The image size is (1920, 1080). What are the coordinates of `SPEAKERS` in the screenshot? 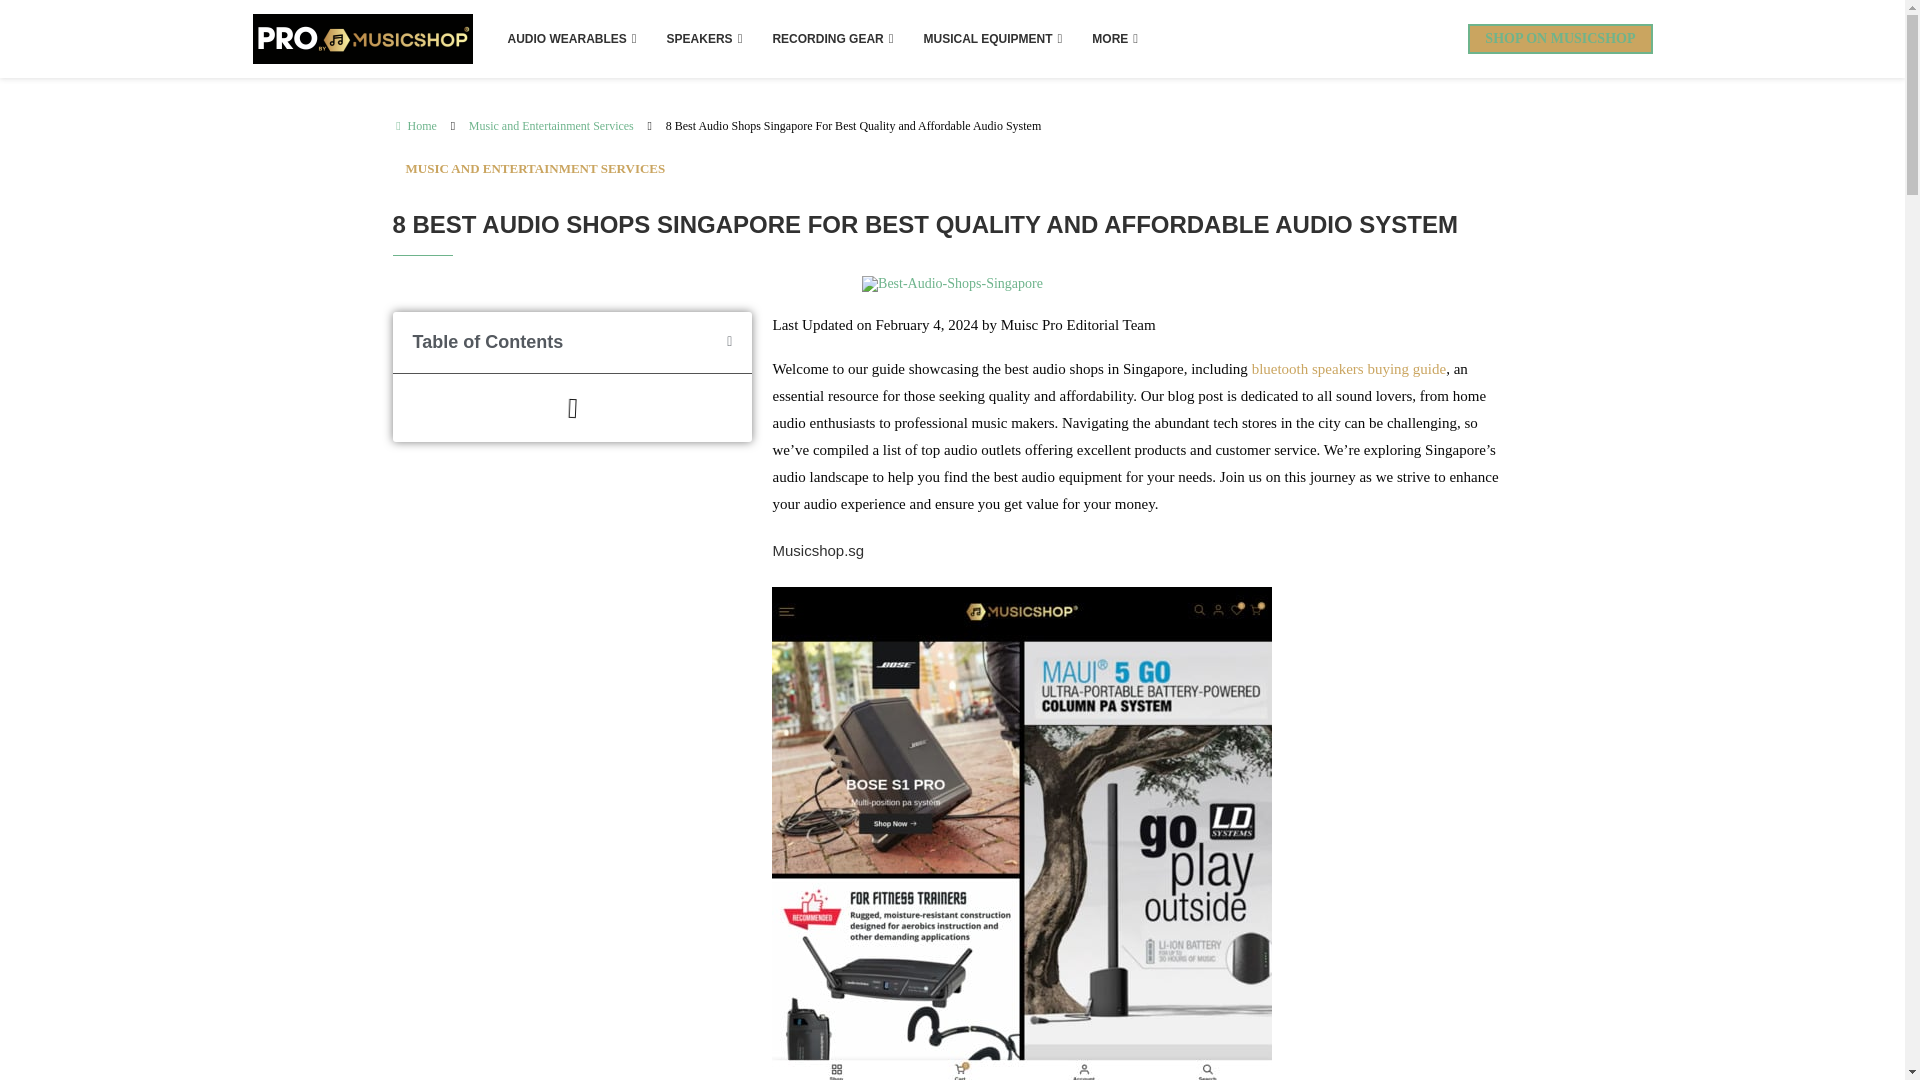 It's located at (705, 38).